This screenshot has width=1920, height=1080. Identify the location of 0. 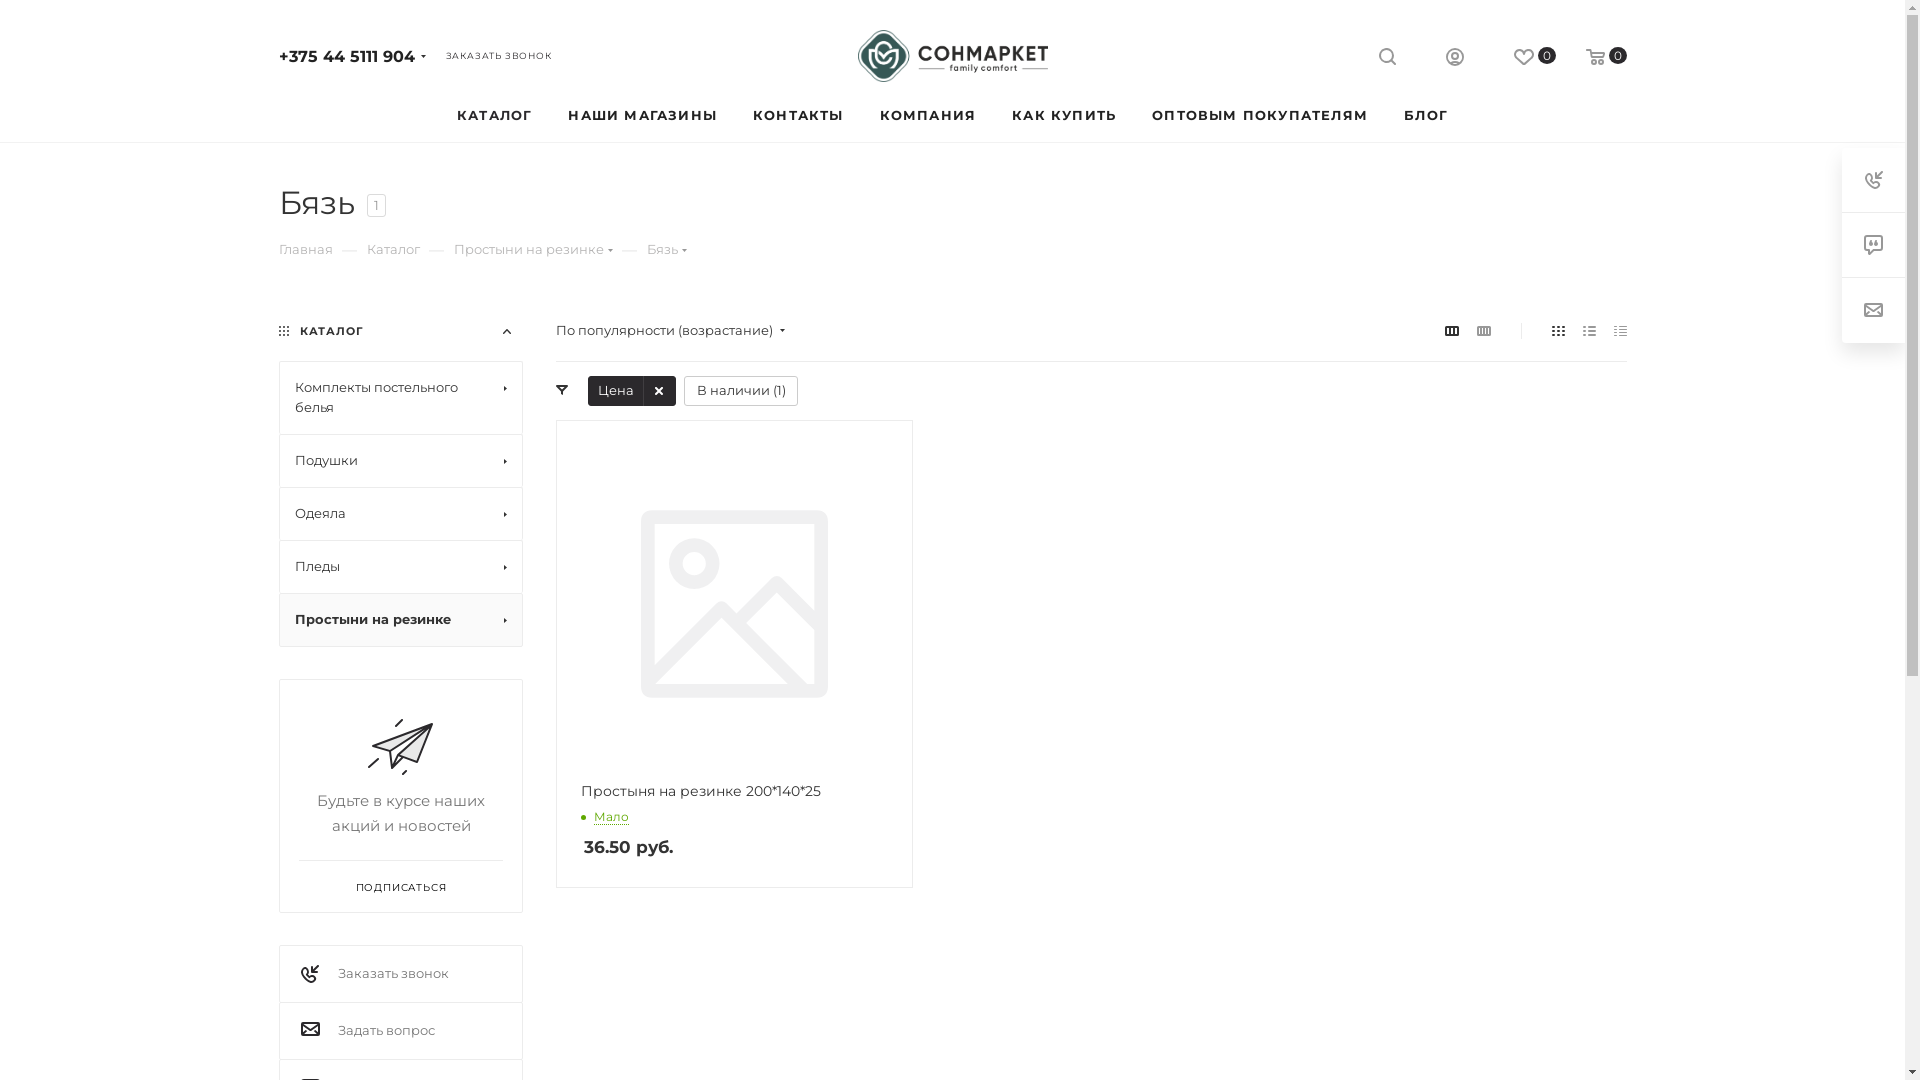
(1592, 58).